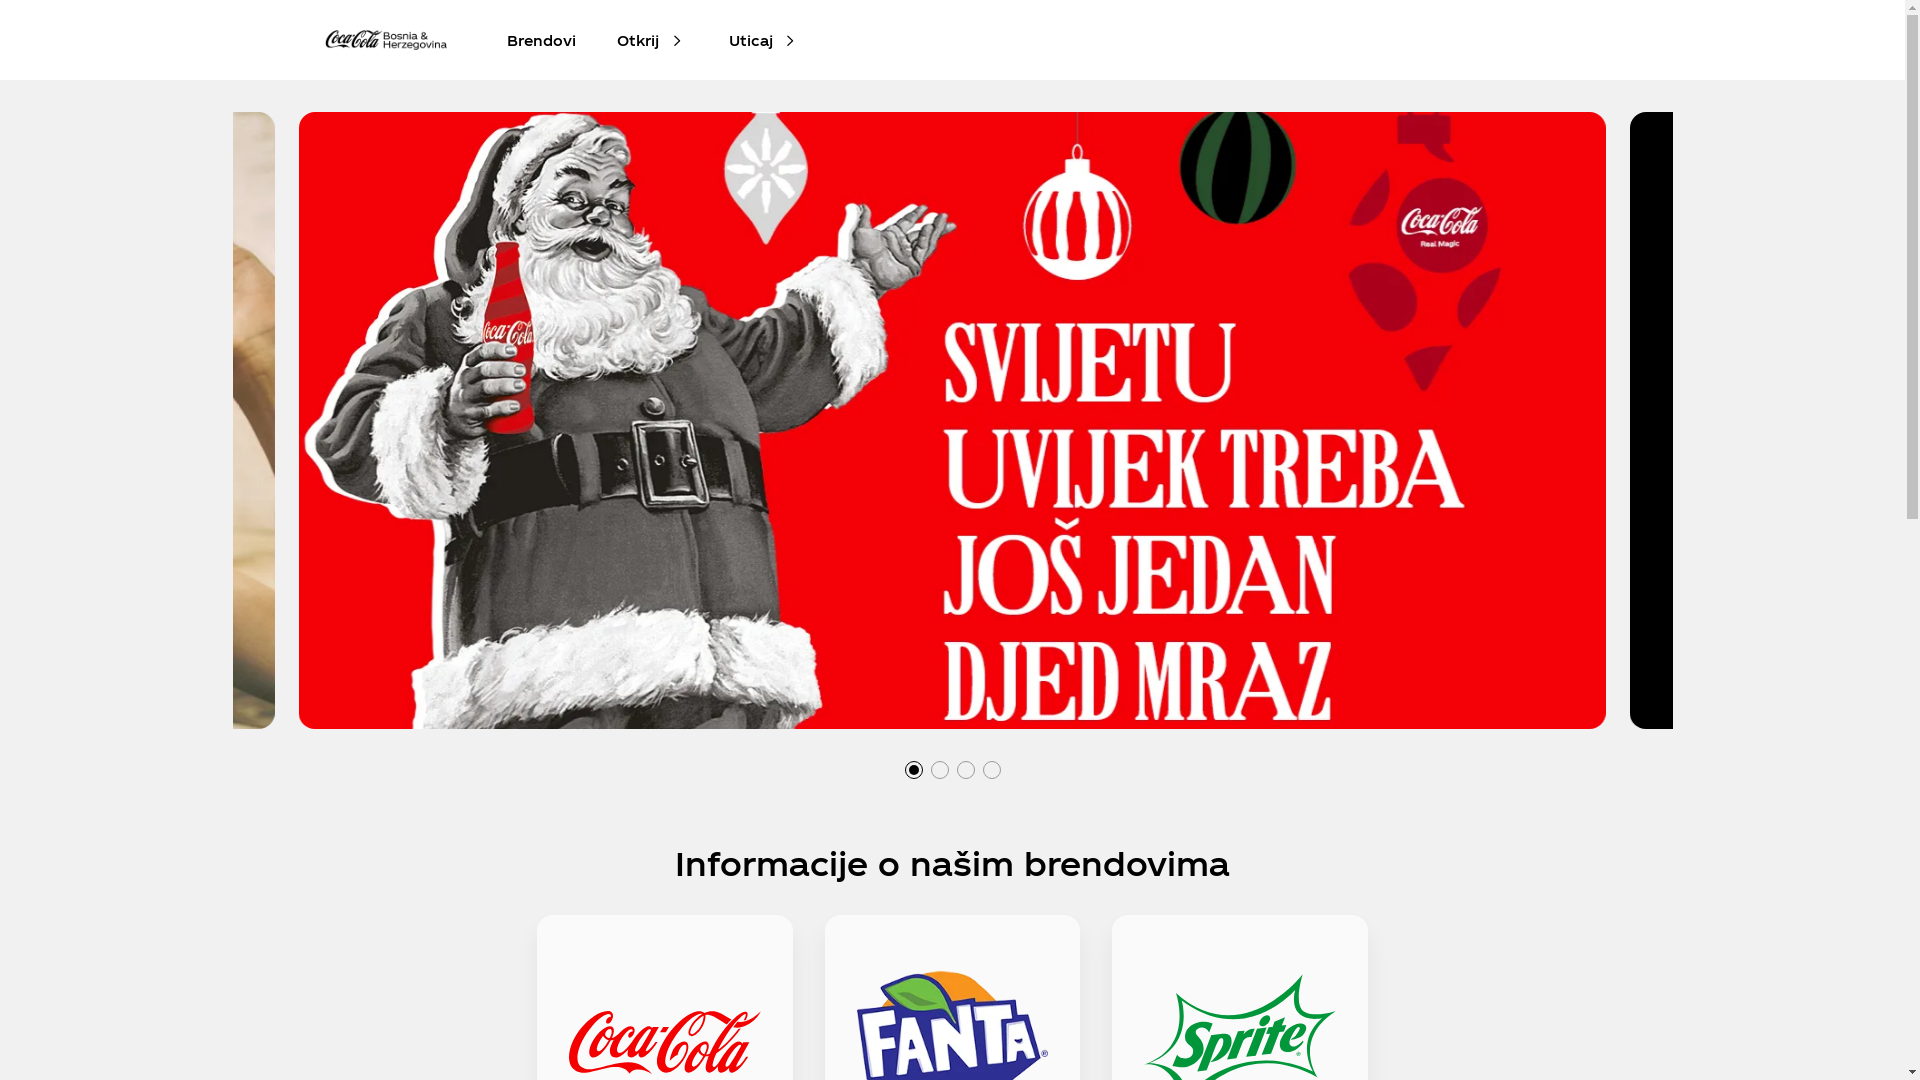 This screenshot has height=1080, width=1920. I want to click on Otkrij, so click(638, 40).